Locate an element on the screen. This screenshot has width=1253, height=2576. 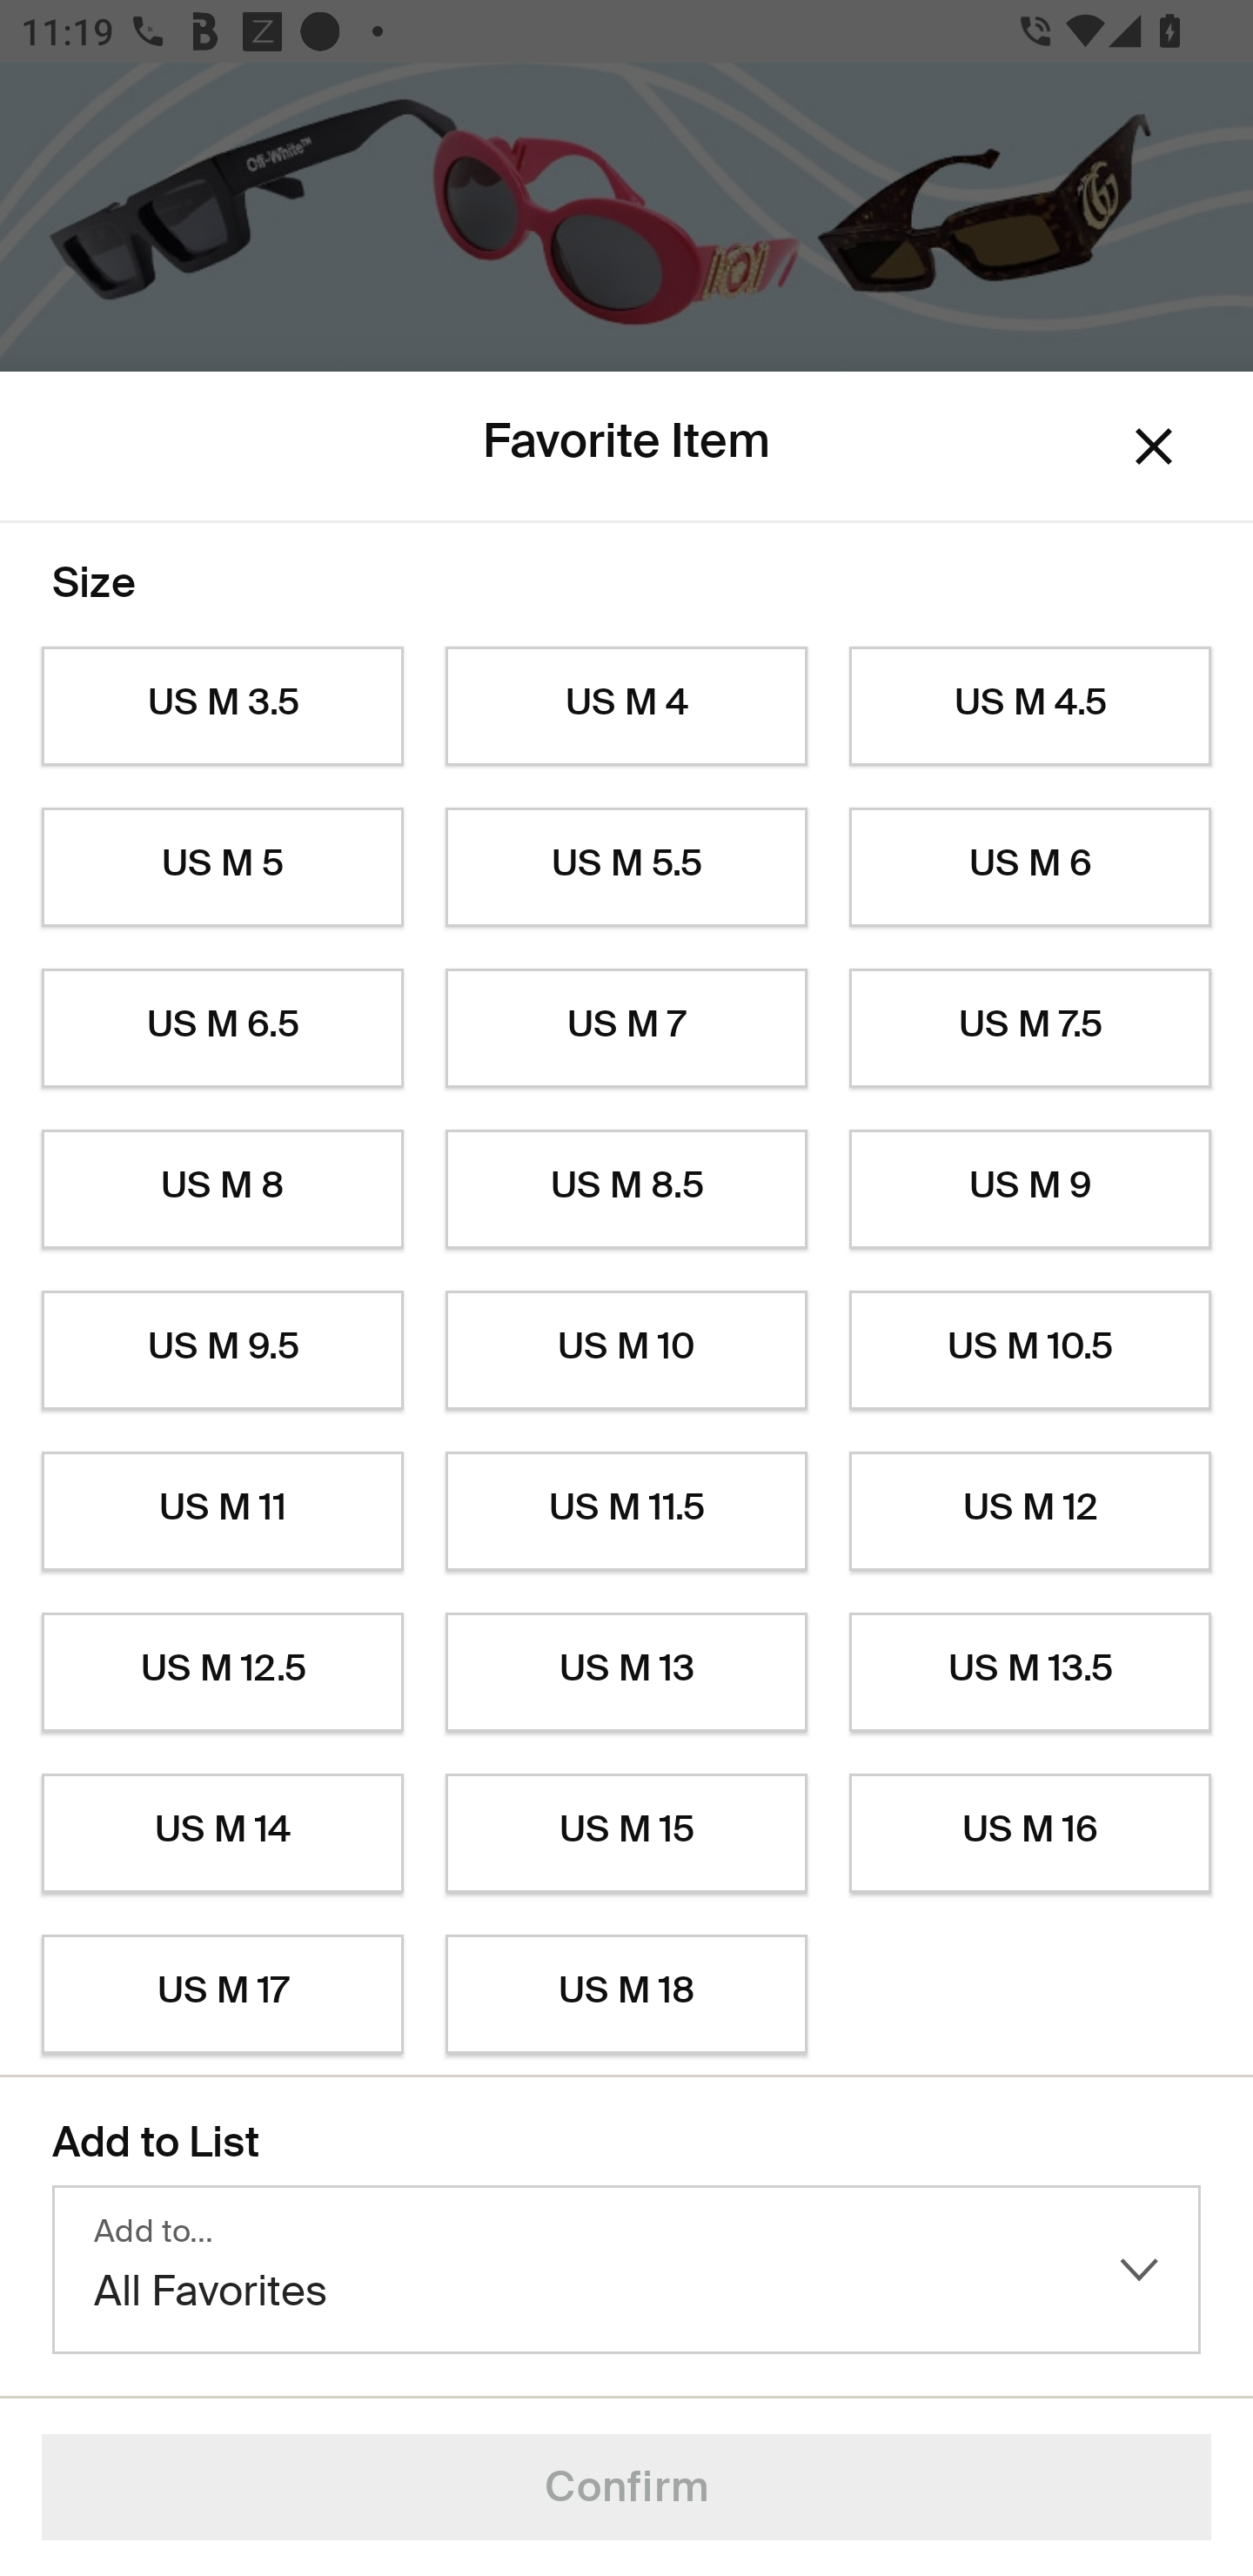
US M 8.5 is located at coordinates (626, 1190).